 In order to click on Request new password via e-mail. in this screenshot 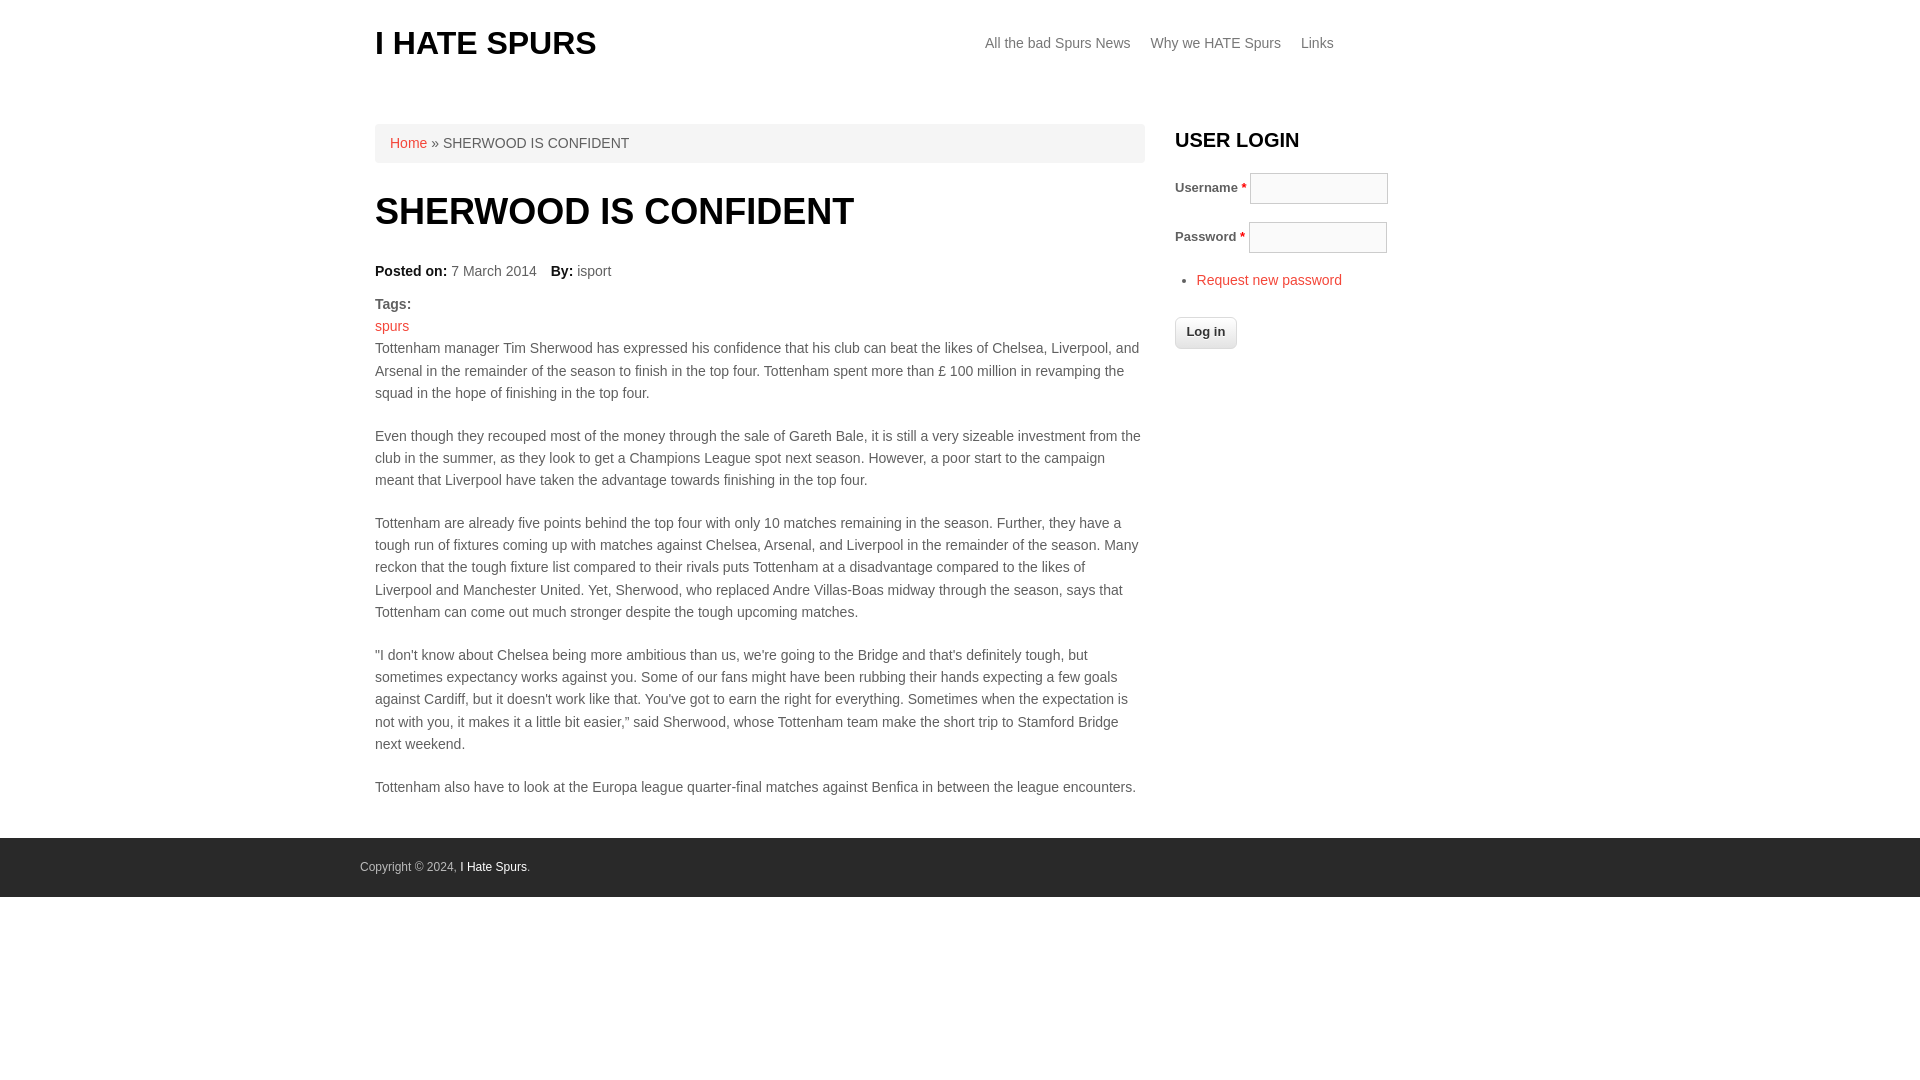, I will do `click(1269, 280)`.